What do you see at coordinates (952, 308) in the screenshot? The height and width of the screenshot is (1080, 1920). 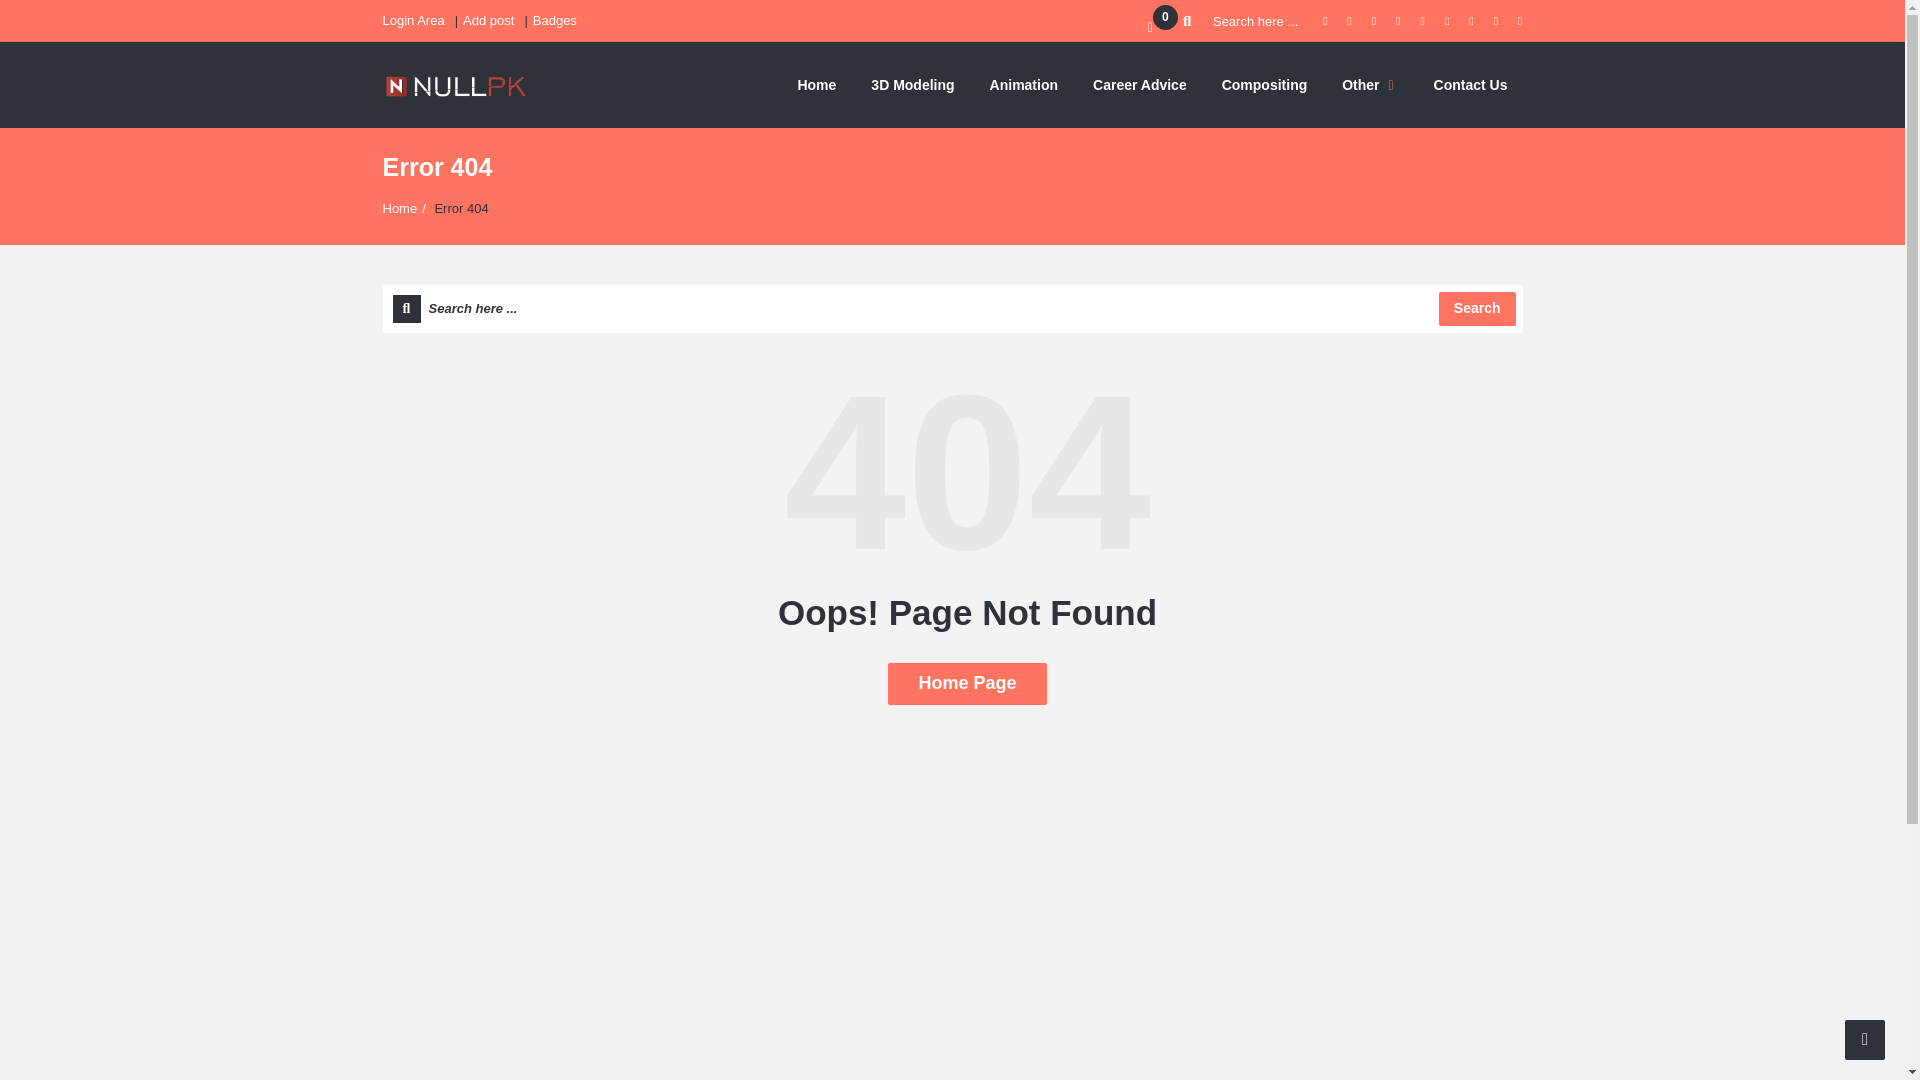 I see `Search here ...` at bounding box center [952, 308].